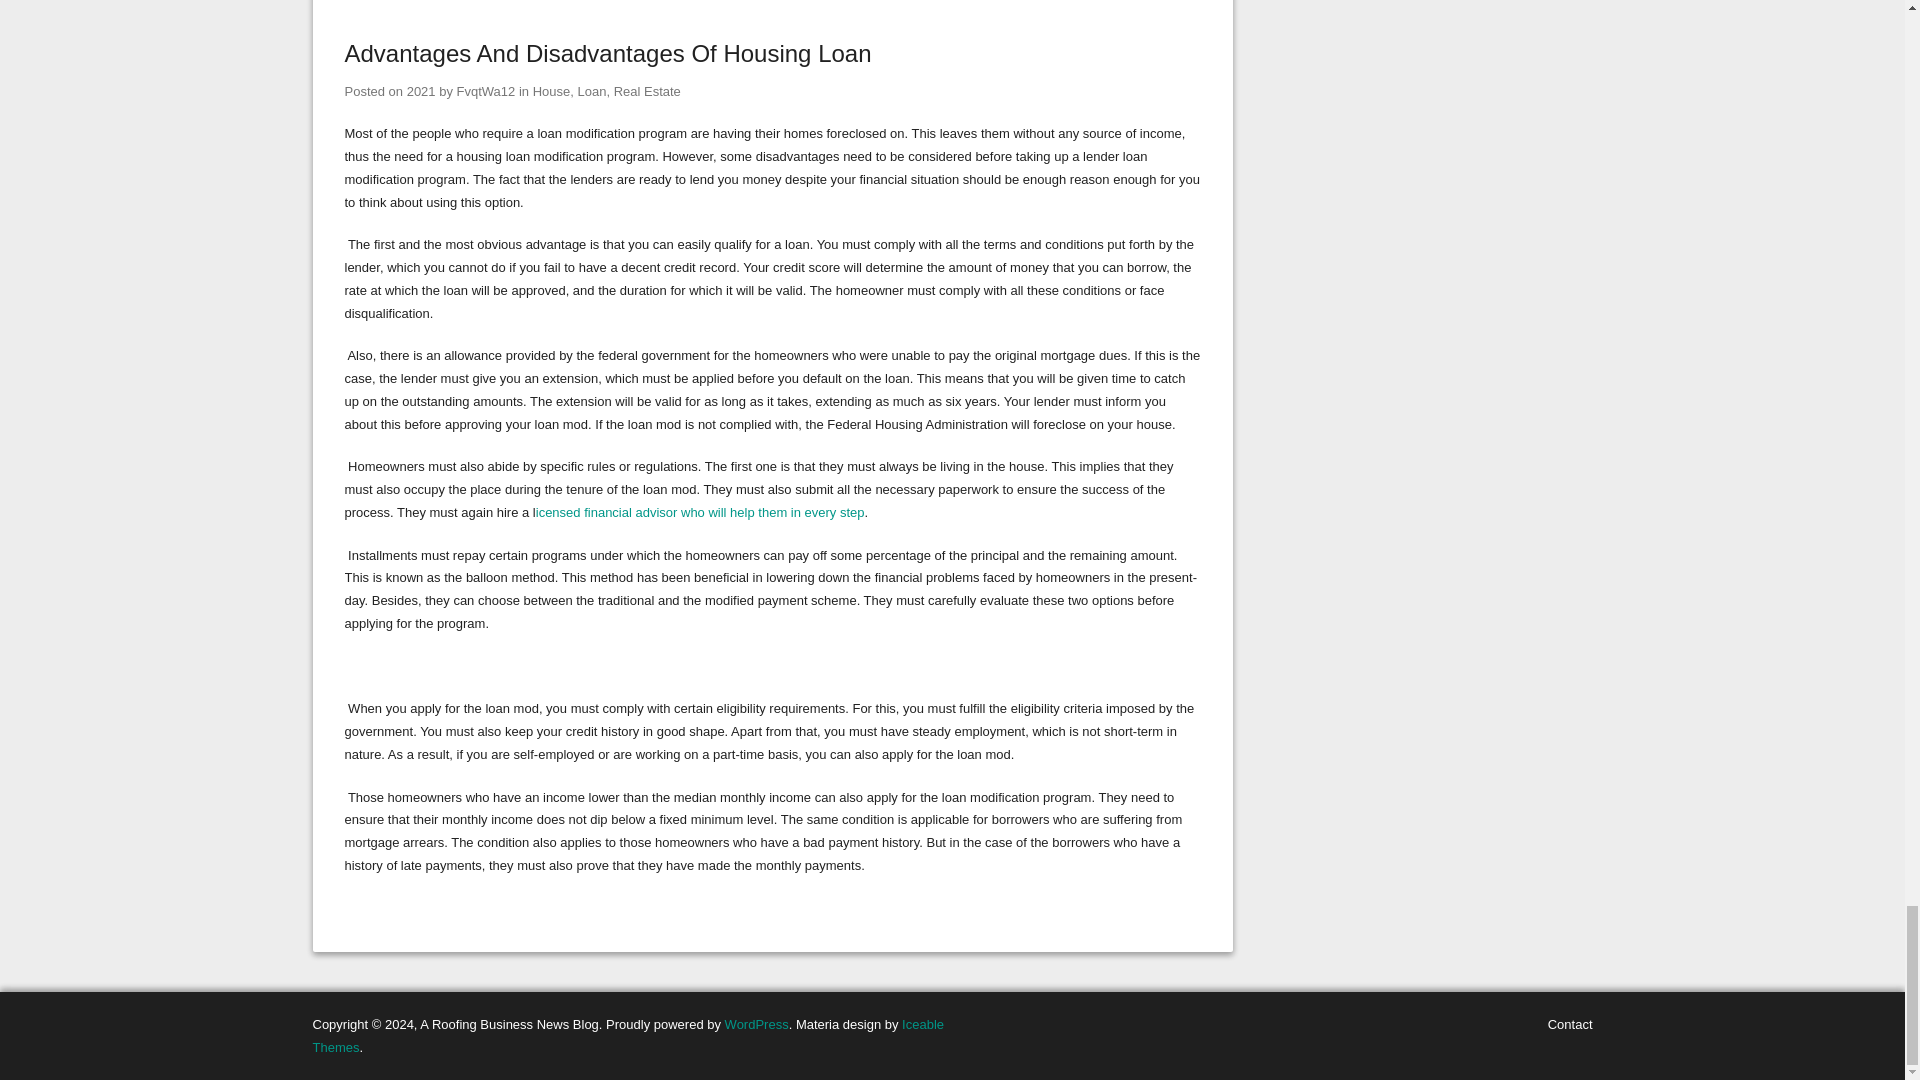 The image size is (1920, 1080). Describe the element at coordinates (607, 52) in the screenshot. I see `Advantages And Disadvantages Of Housing Loan` at that location.